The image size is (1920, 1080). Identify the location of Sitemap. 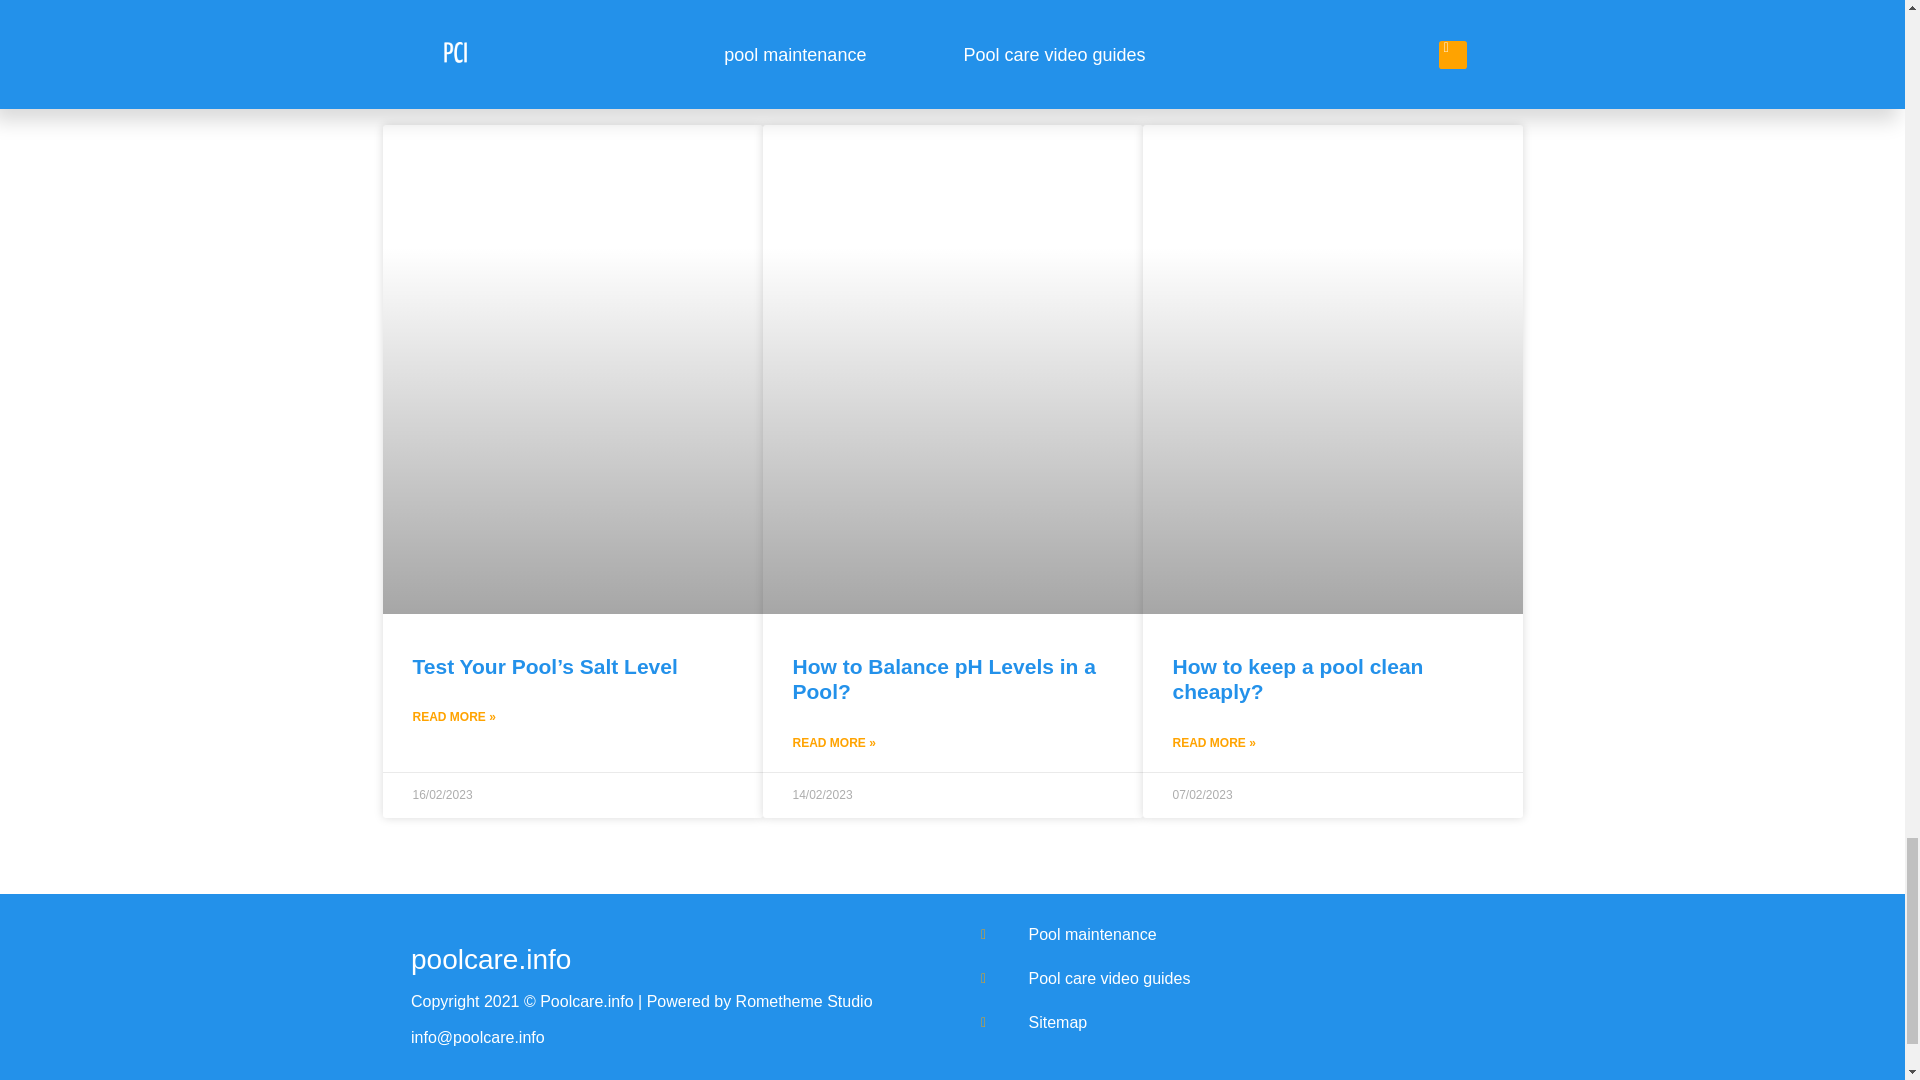
(1237, 1022).